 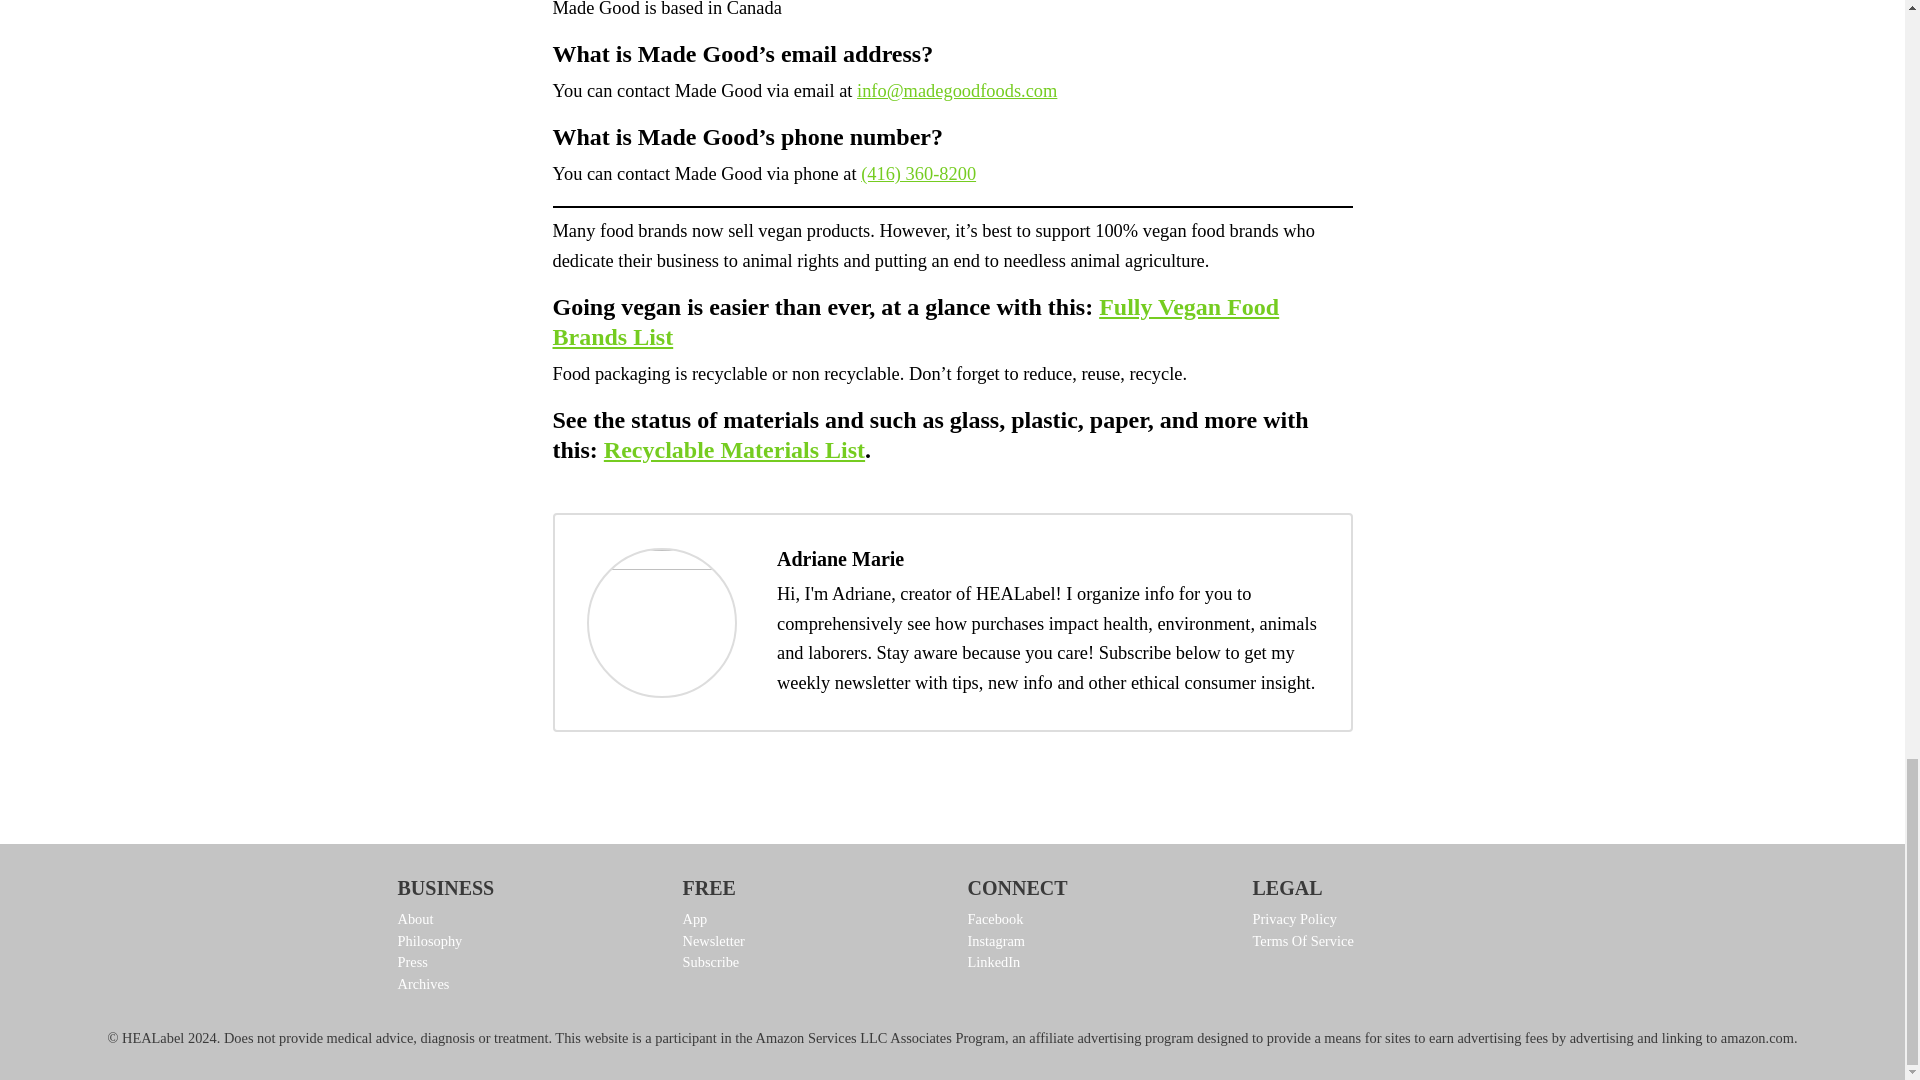 What do you see at coordinates (524, 920) in the screenshot?
I see `About` at bounding box center [524, 920].